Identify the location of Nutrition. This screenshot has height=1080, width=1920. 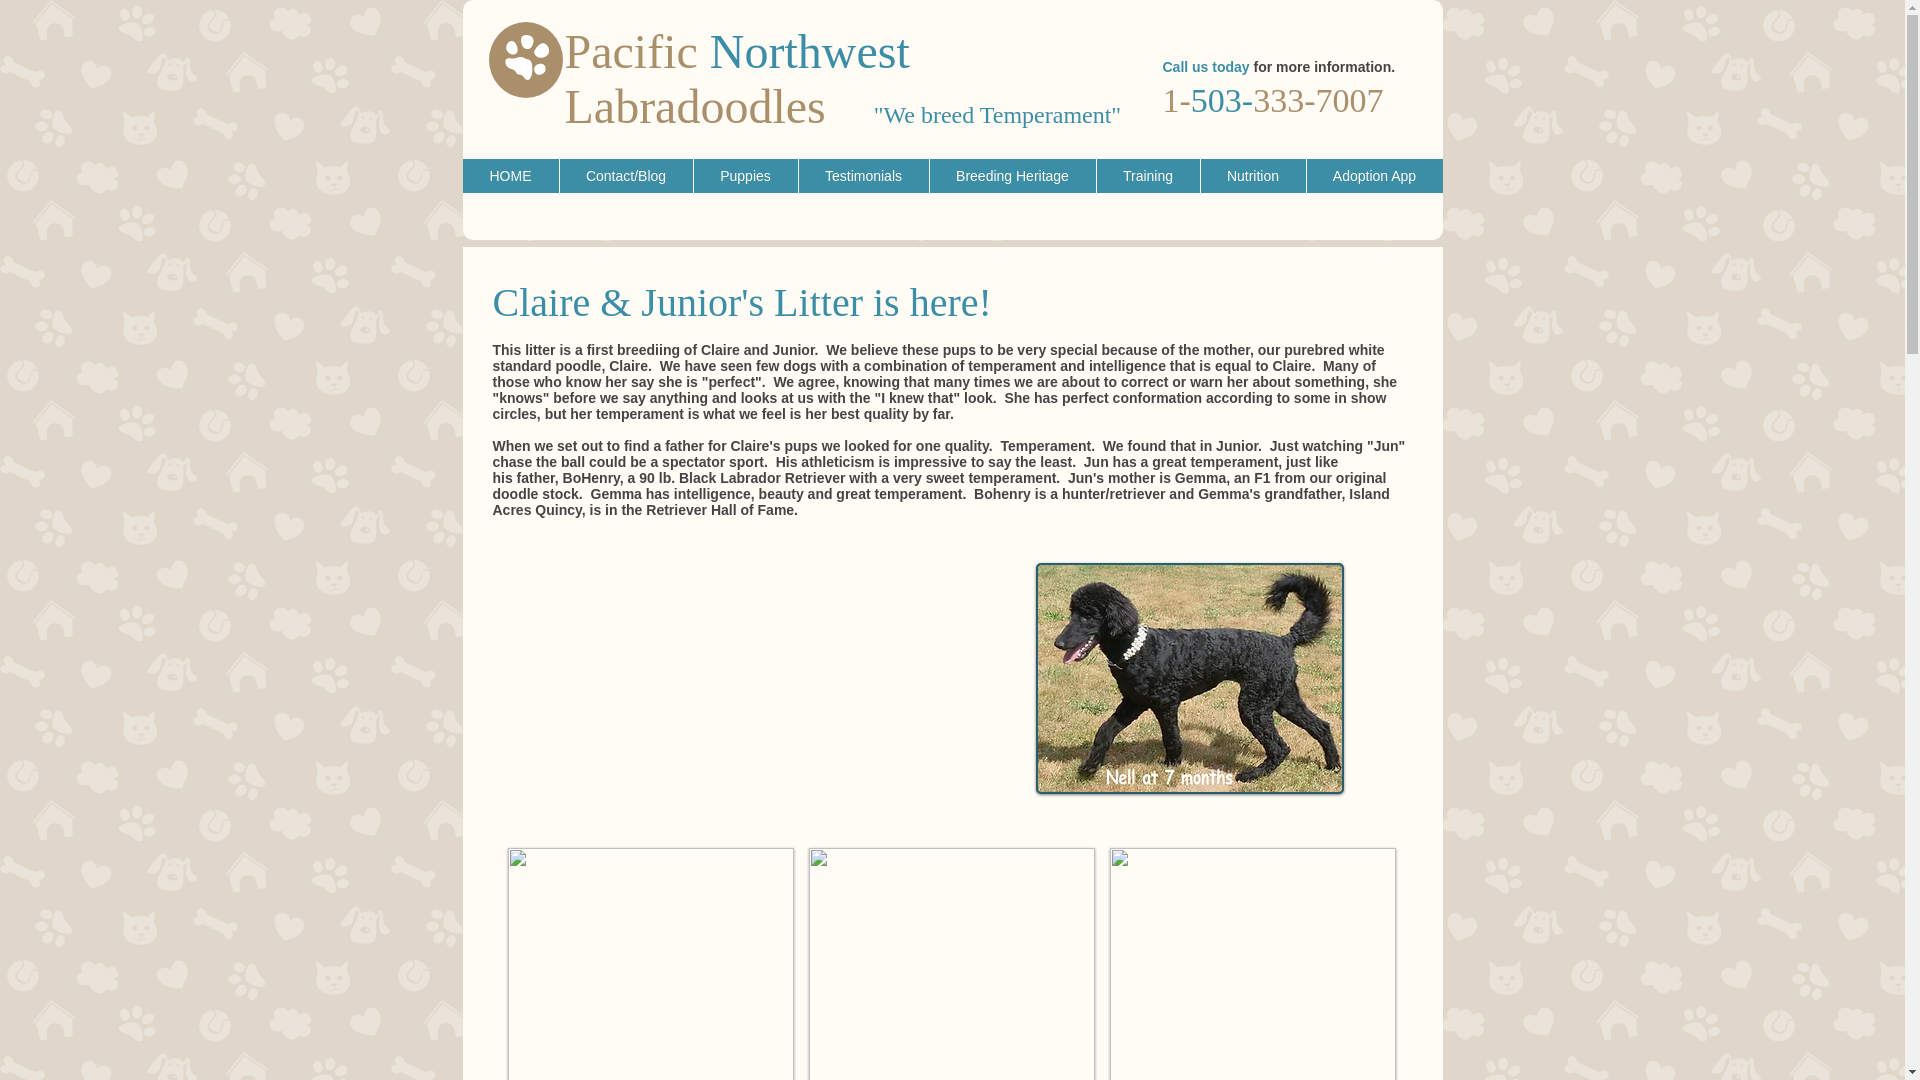
(1252, 176).